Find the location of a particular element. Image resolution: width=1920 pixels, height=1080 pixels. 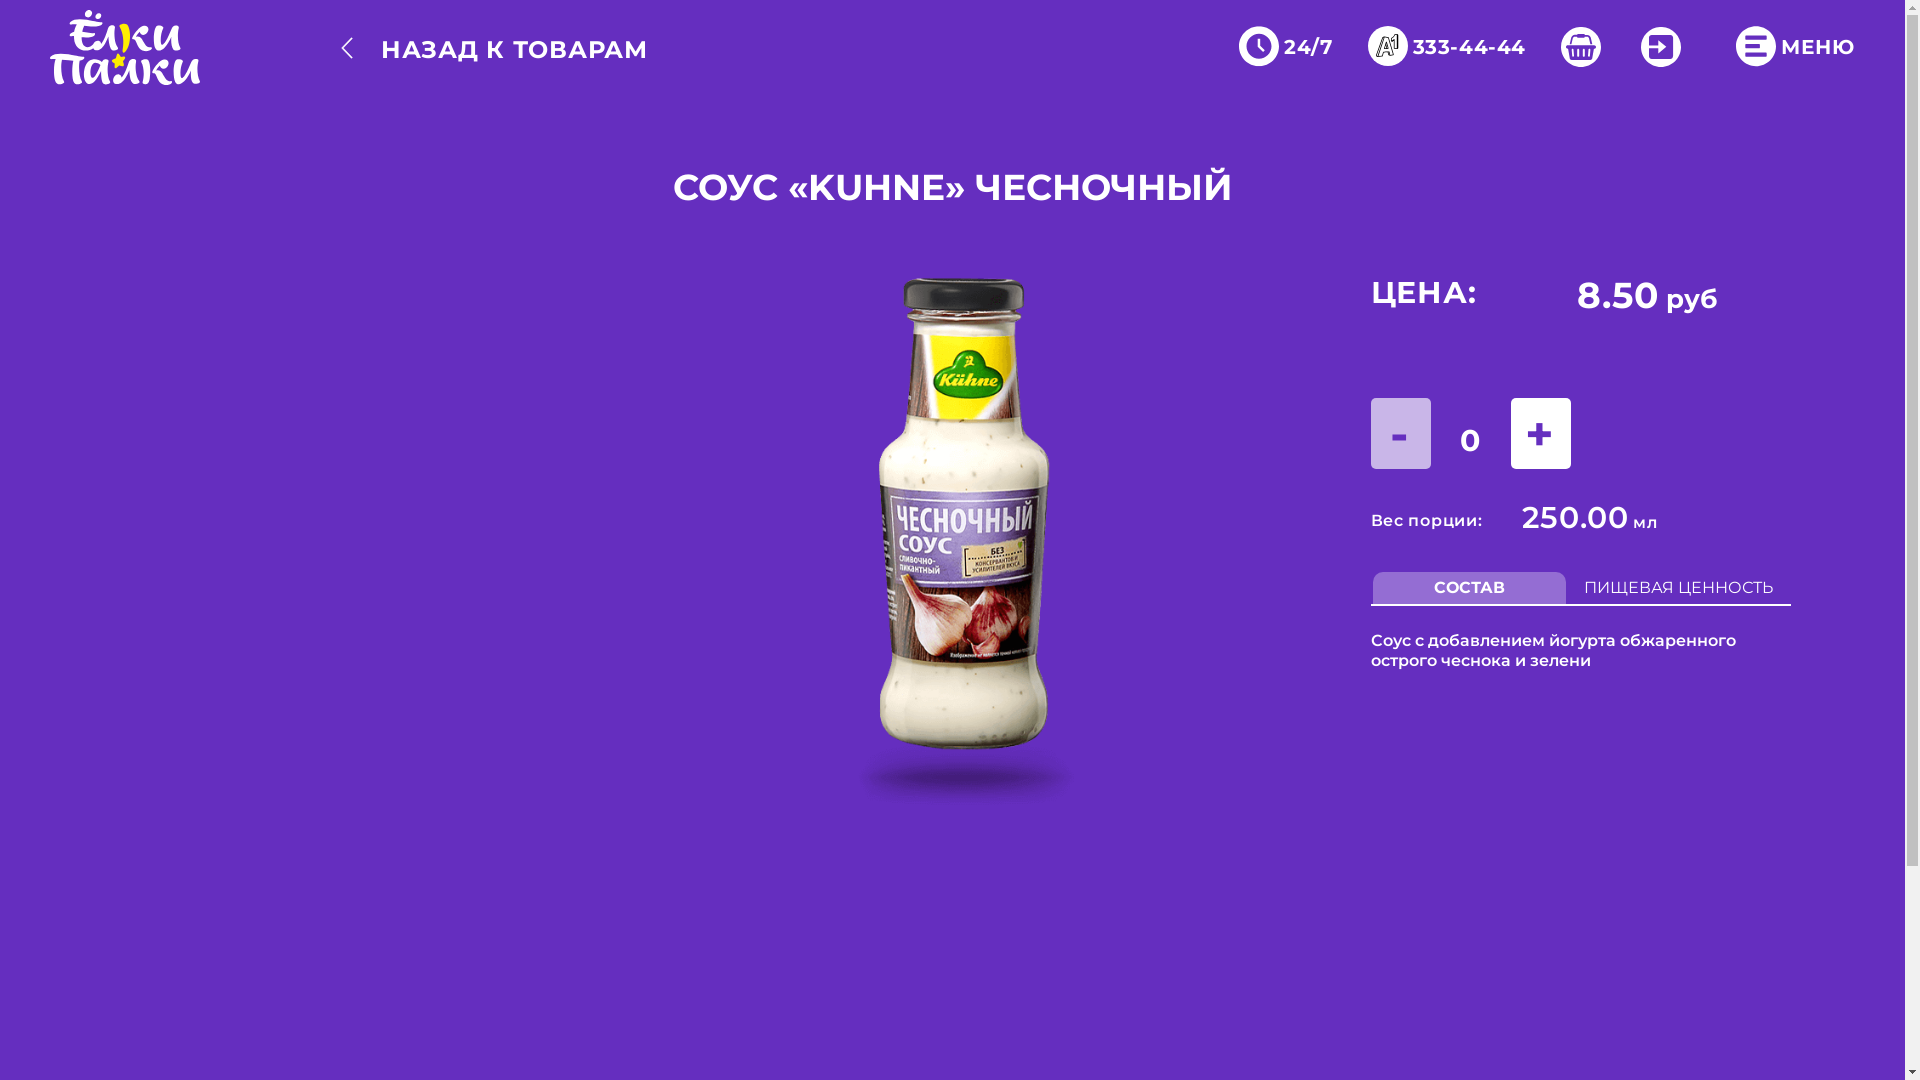

+ is located at coordinates (1540, 434).